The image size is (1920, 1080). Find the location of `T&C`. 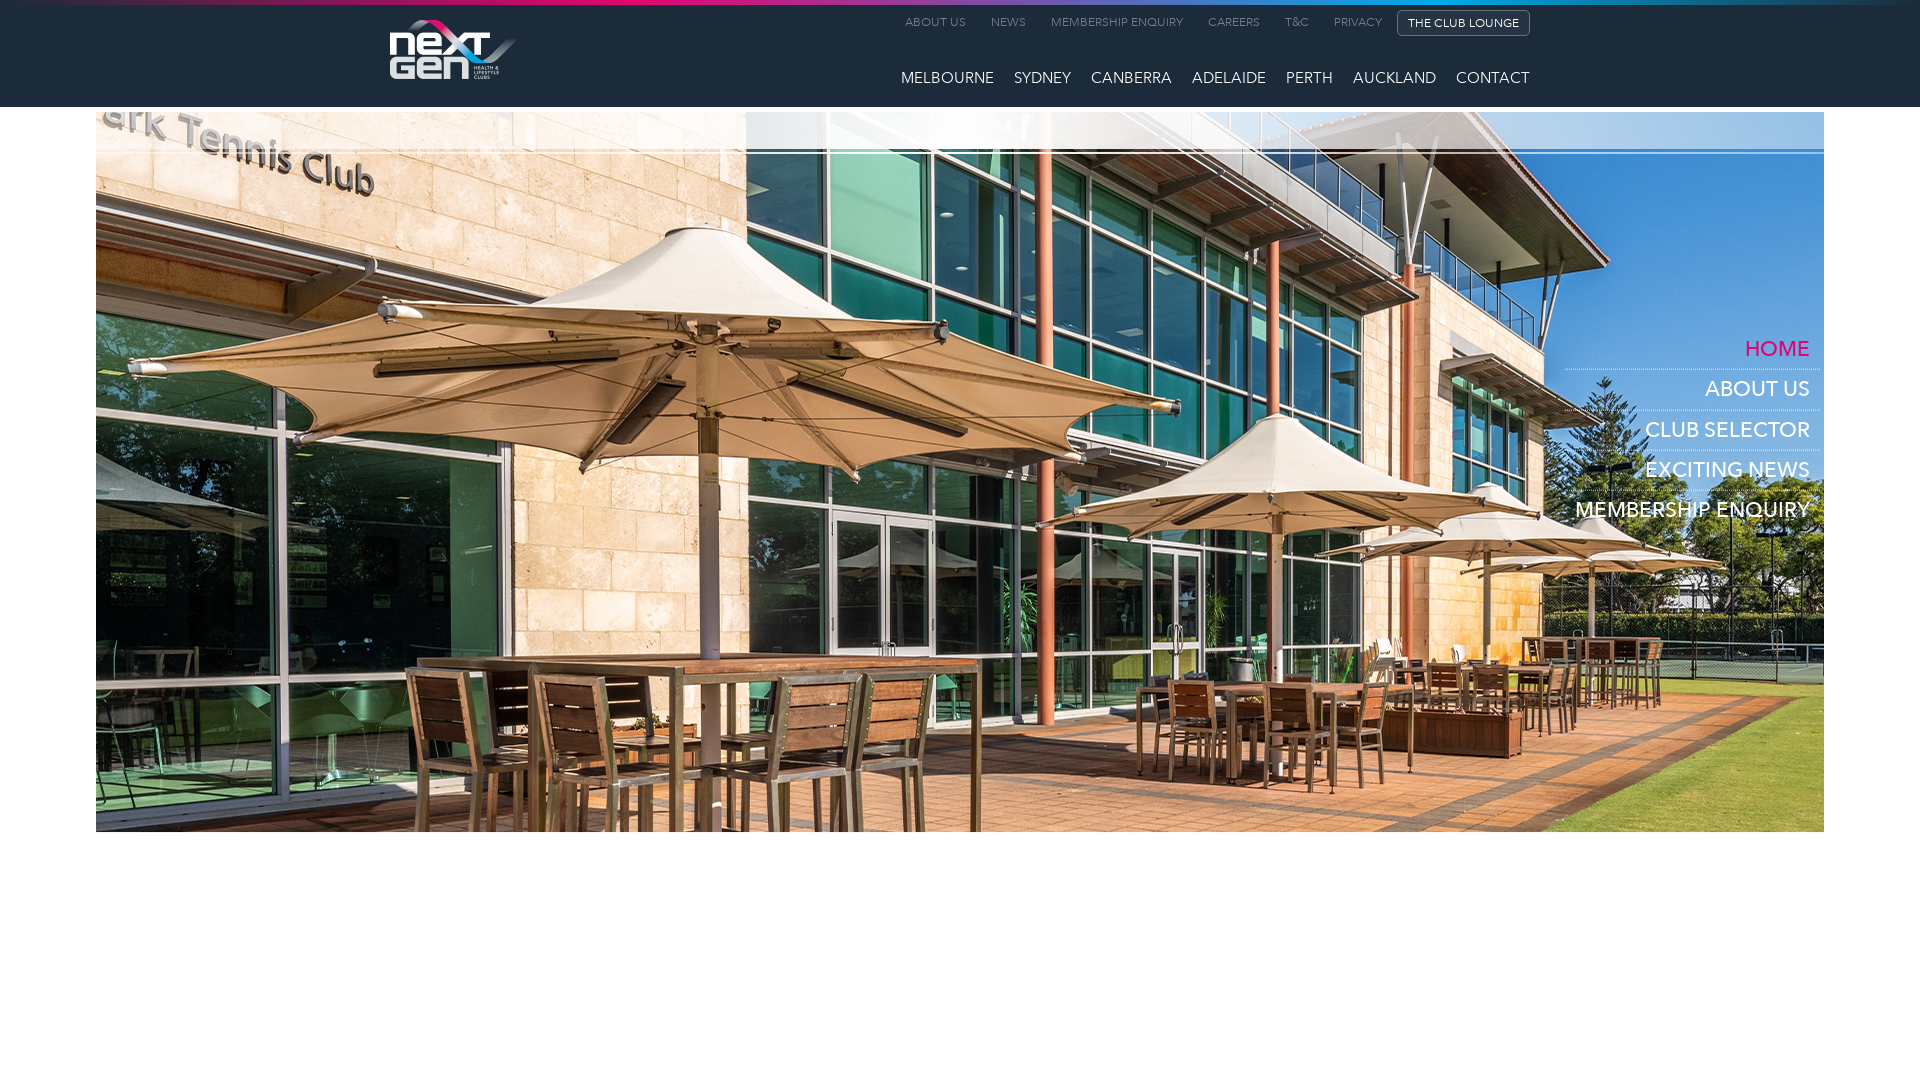

T&C is located at coordinates (1292, 24).